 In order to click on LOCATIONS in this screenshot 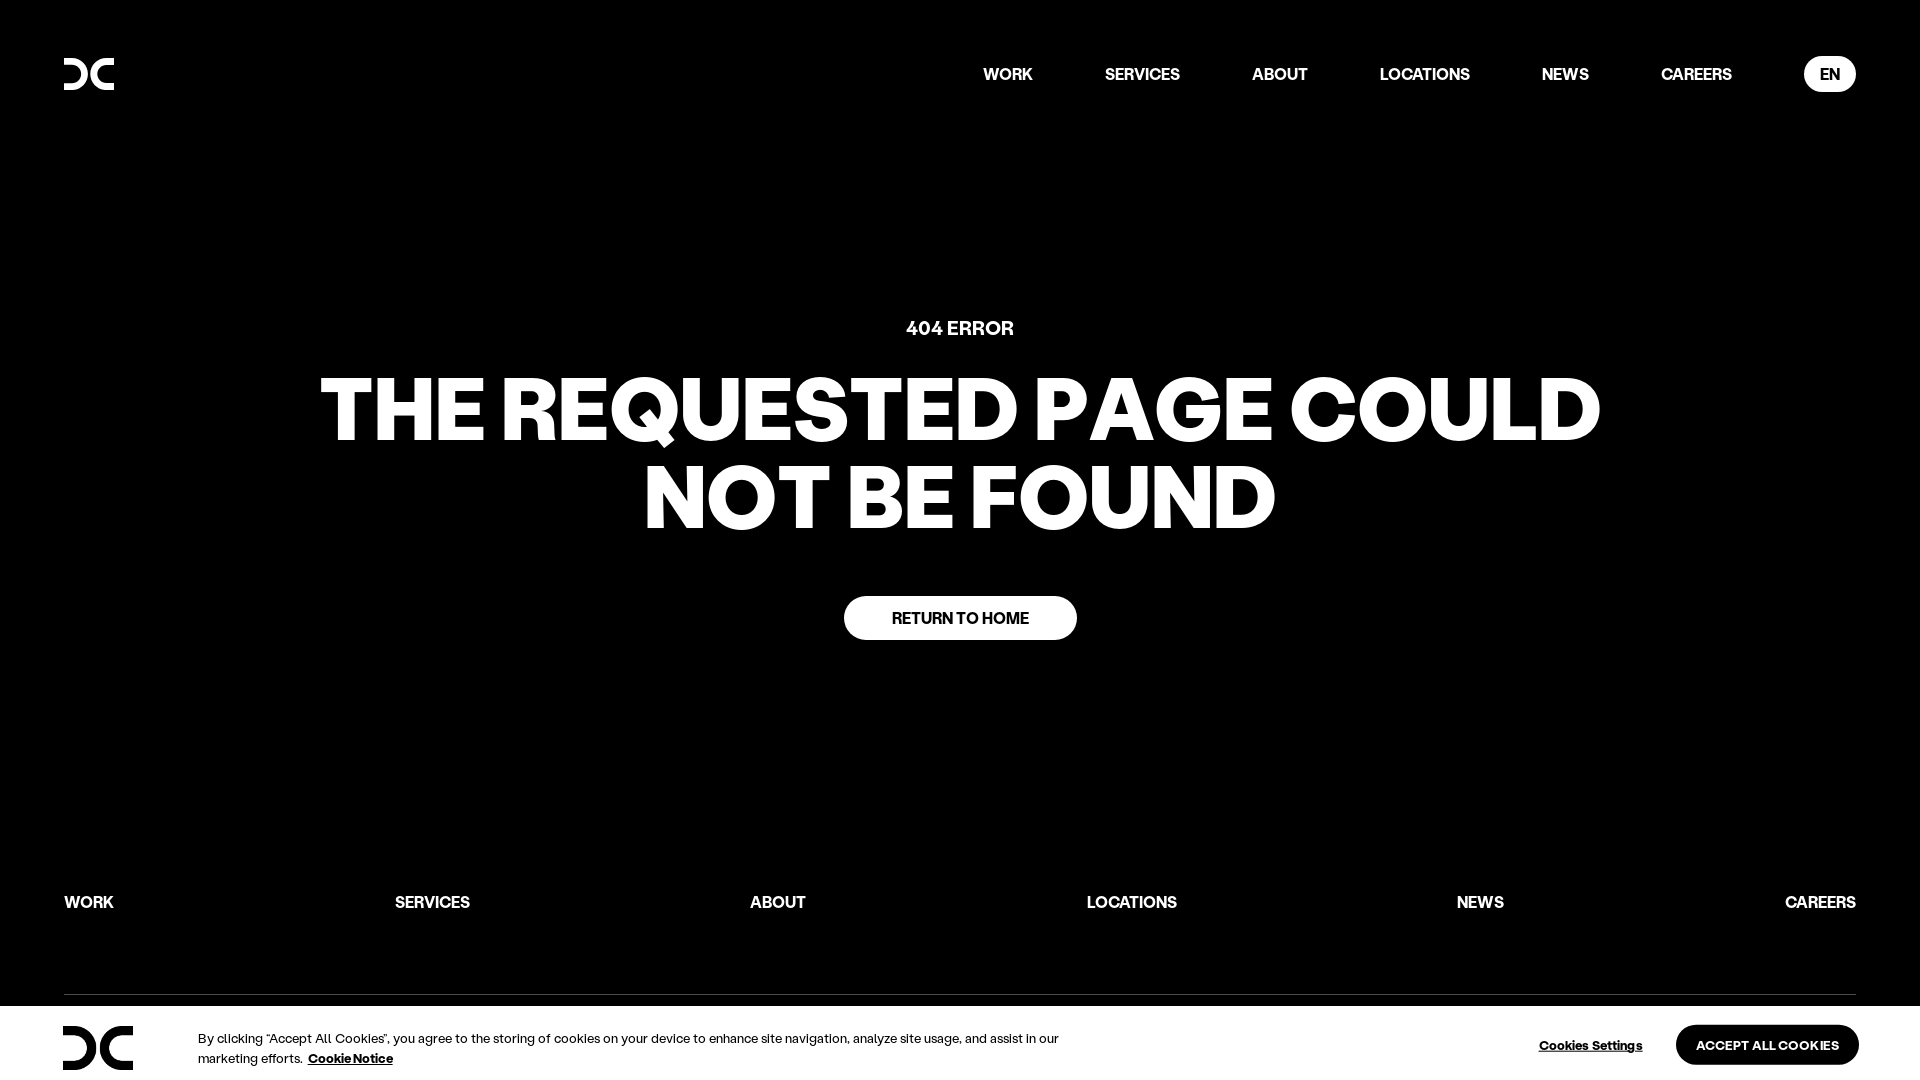, I will do `click(1132, 902)`.